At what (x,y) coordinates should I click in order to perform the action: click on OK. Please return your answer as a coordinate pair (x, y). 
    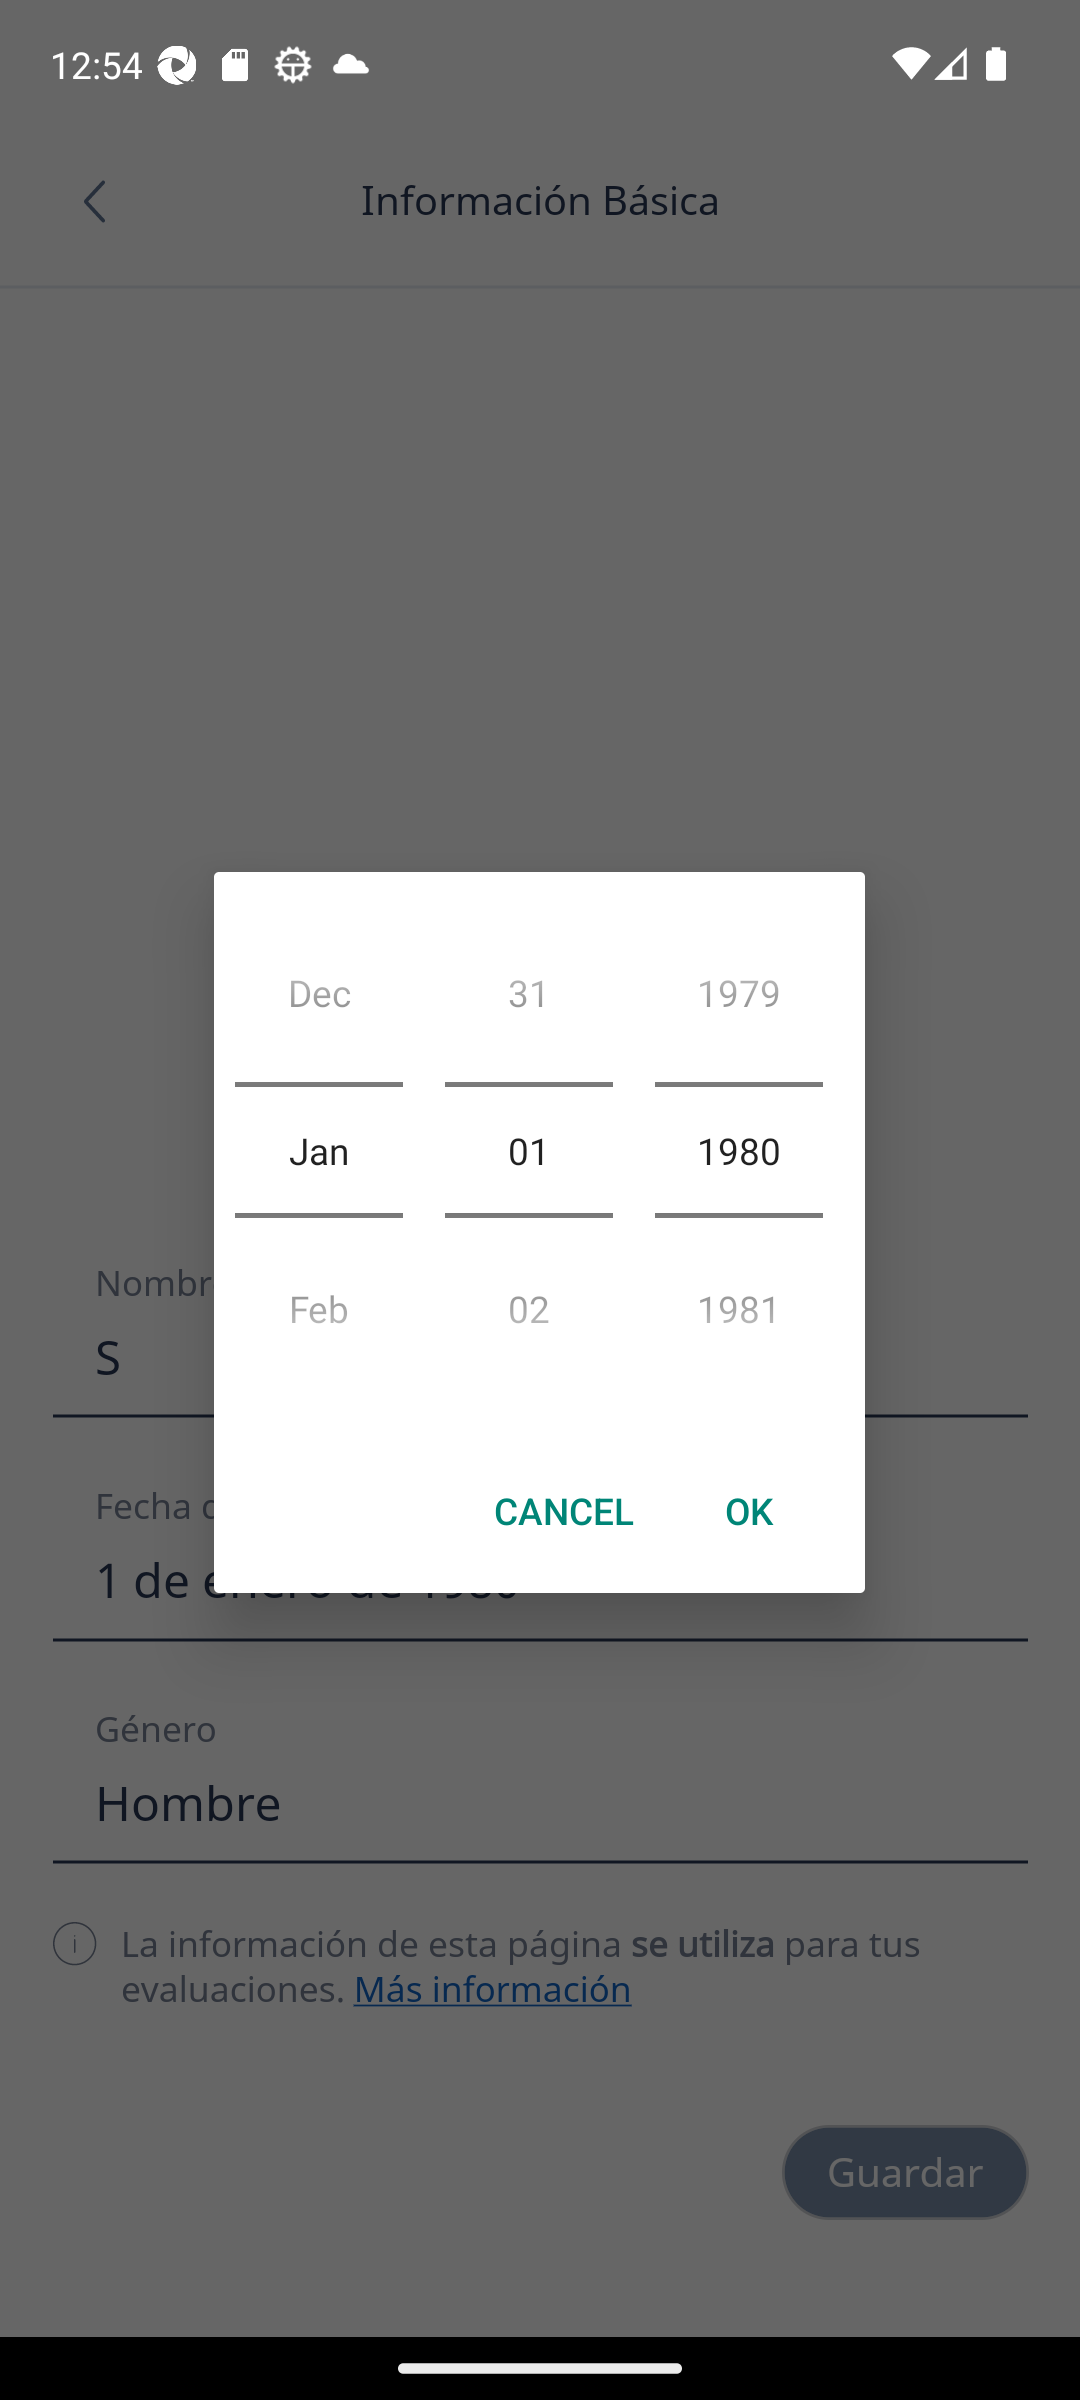
    Looking at the image, I should click on (748, 1510).